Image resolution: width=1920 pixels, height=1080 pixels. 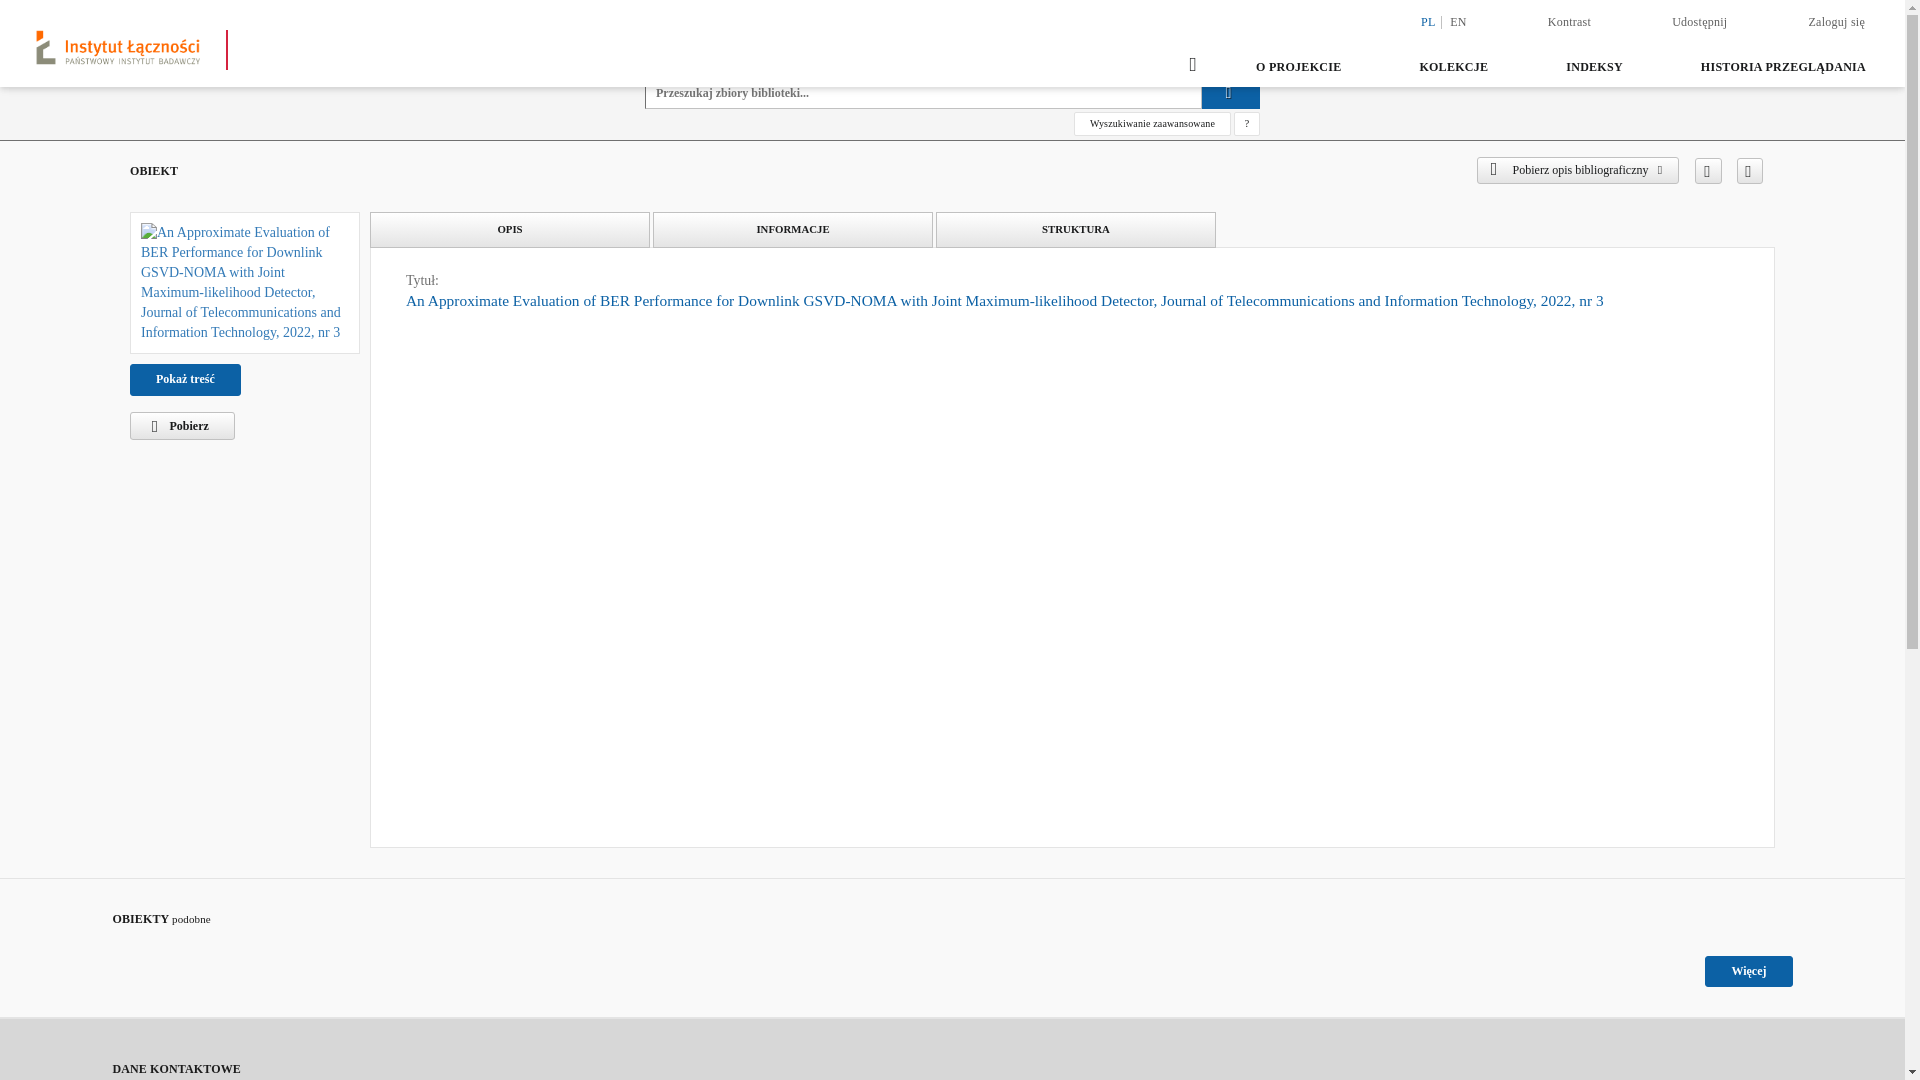 What do you see at coordinates (1298, 66) in the screenshot?
I see `O PROJEKCIE` at bounding box center [1298, 66].